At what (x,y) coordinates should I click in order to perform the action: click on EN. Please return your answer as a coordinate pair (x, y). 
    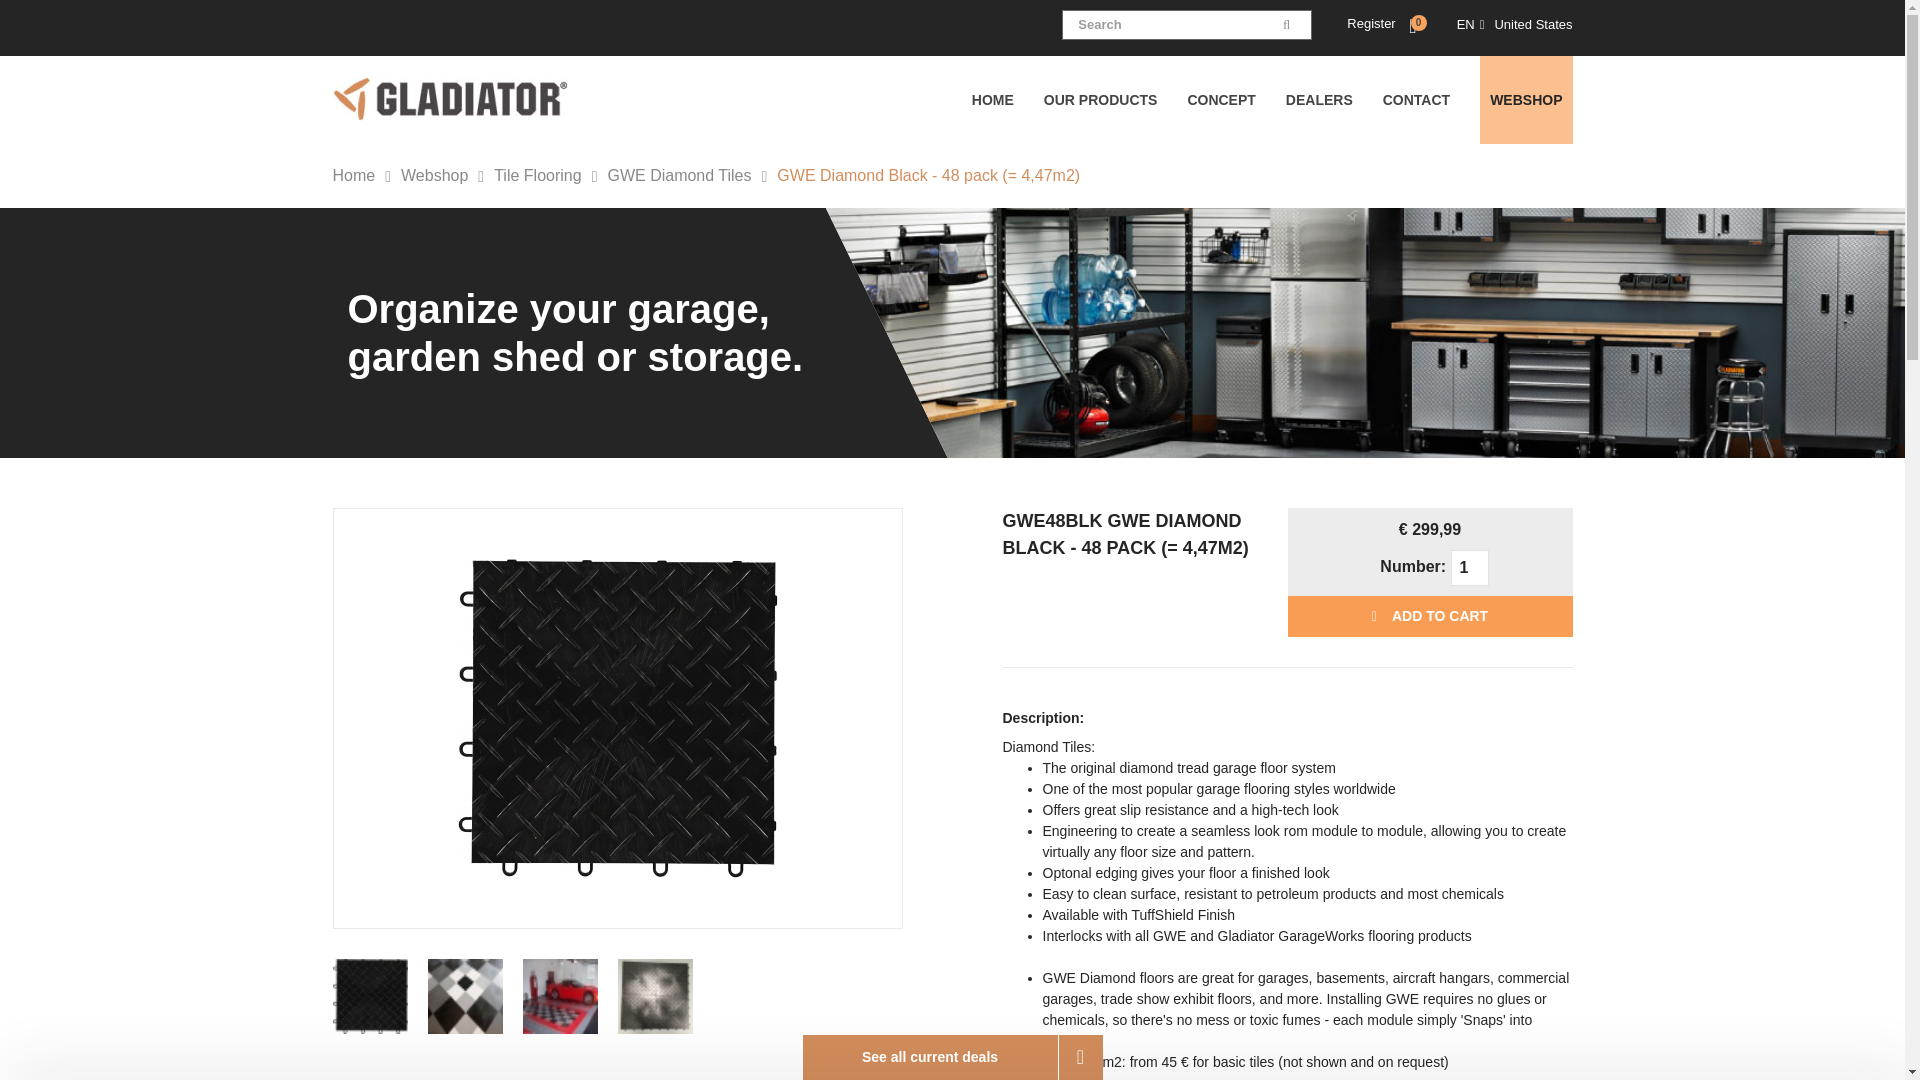
    Looking at the image, I should click on (1466, 24).